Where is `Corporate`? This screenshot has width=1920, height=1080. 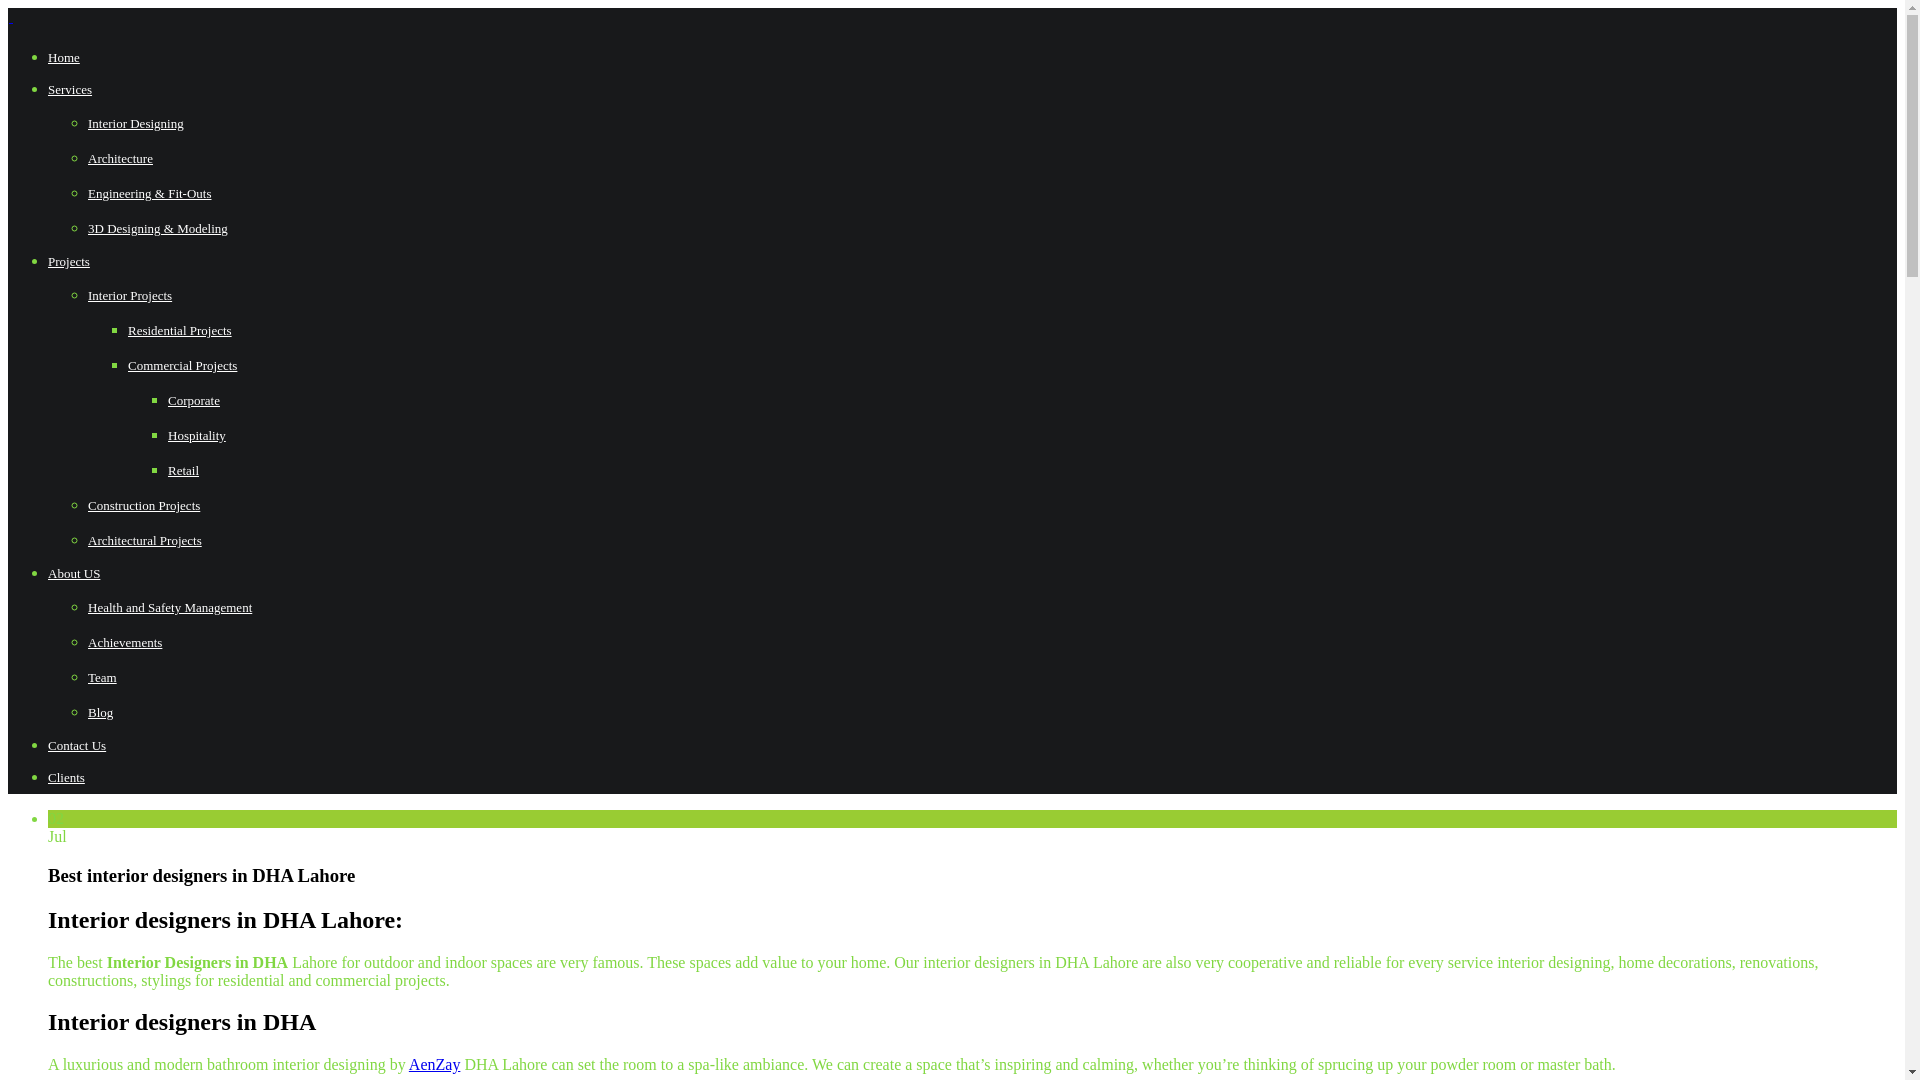
Corporate is located at coordinates (194, 400).